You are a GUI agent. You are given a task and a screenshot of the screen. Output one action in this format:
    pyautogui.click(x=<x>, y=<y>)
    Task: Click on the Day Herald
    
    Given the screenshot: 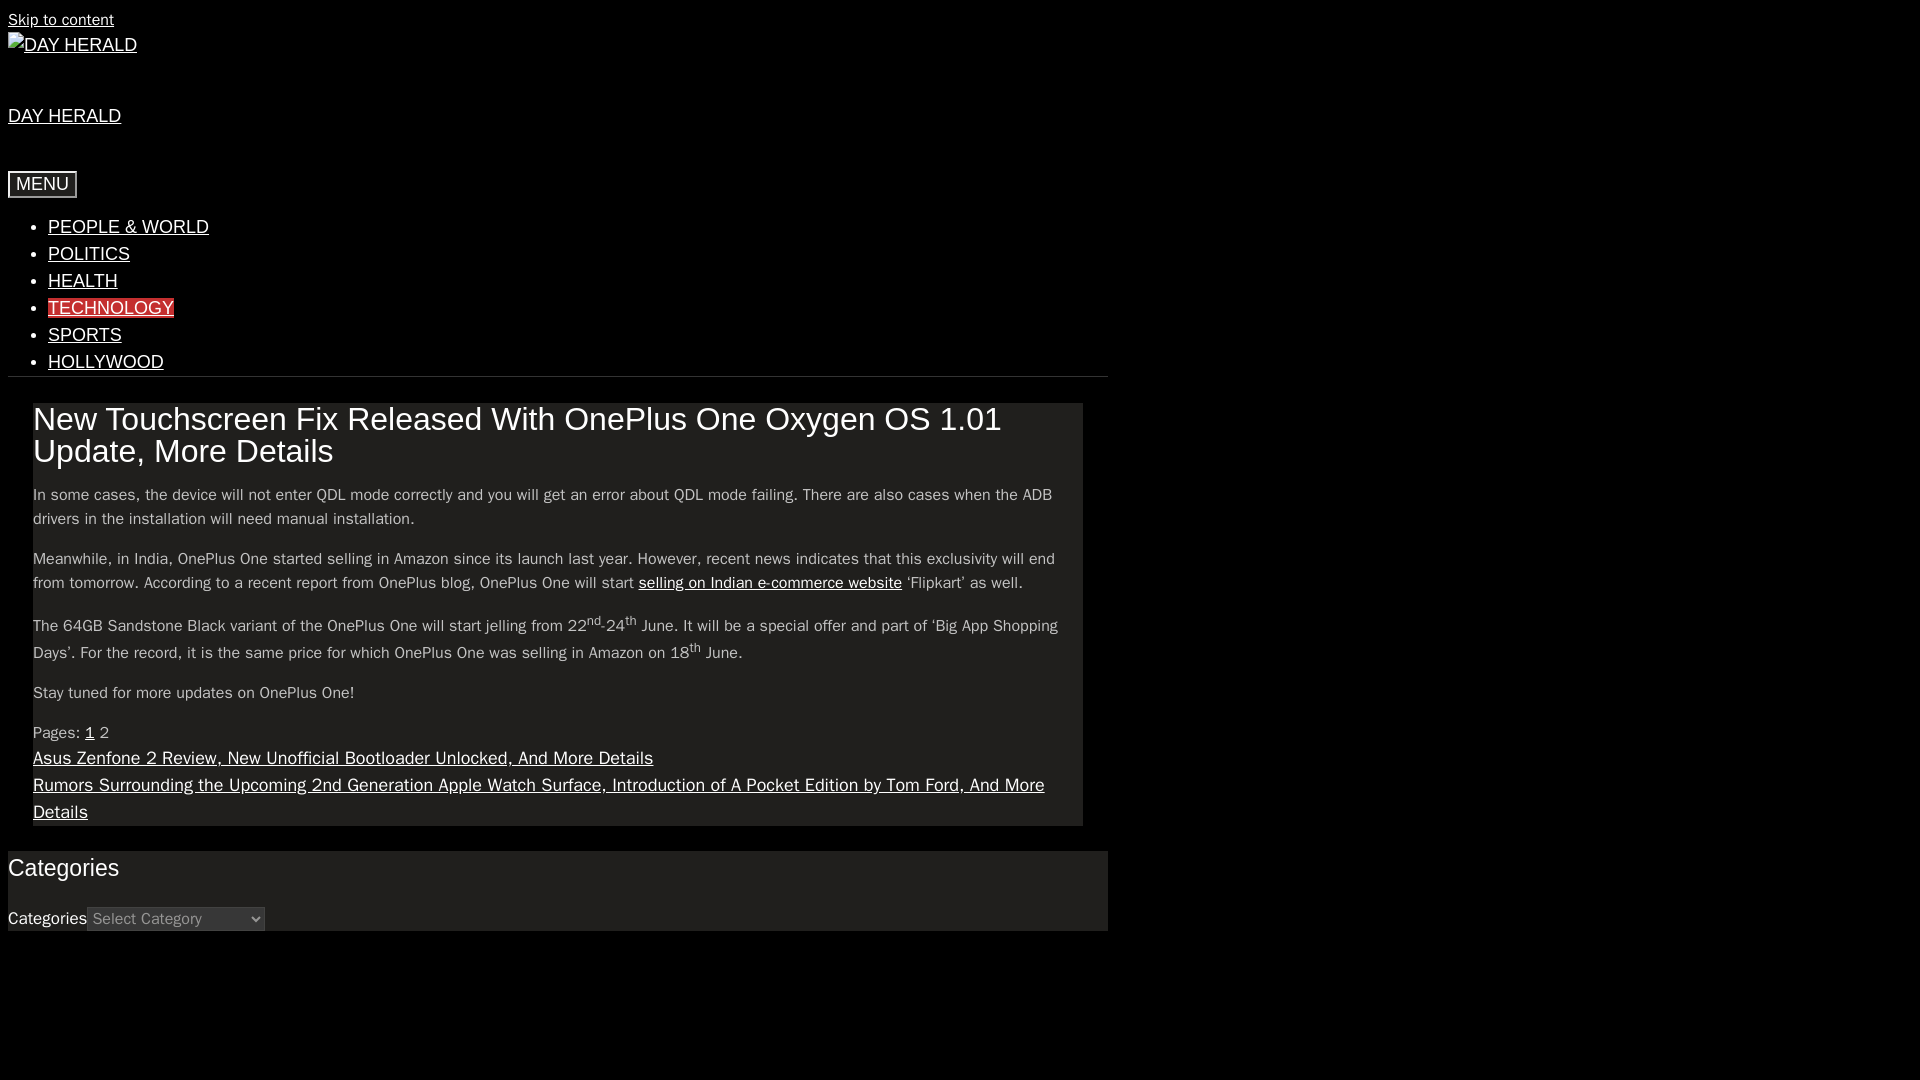 What is the action you would take?
    pyautogui.click(x=72, y=46)
    